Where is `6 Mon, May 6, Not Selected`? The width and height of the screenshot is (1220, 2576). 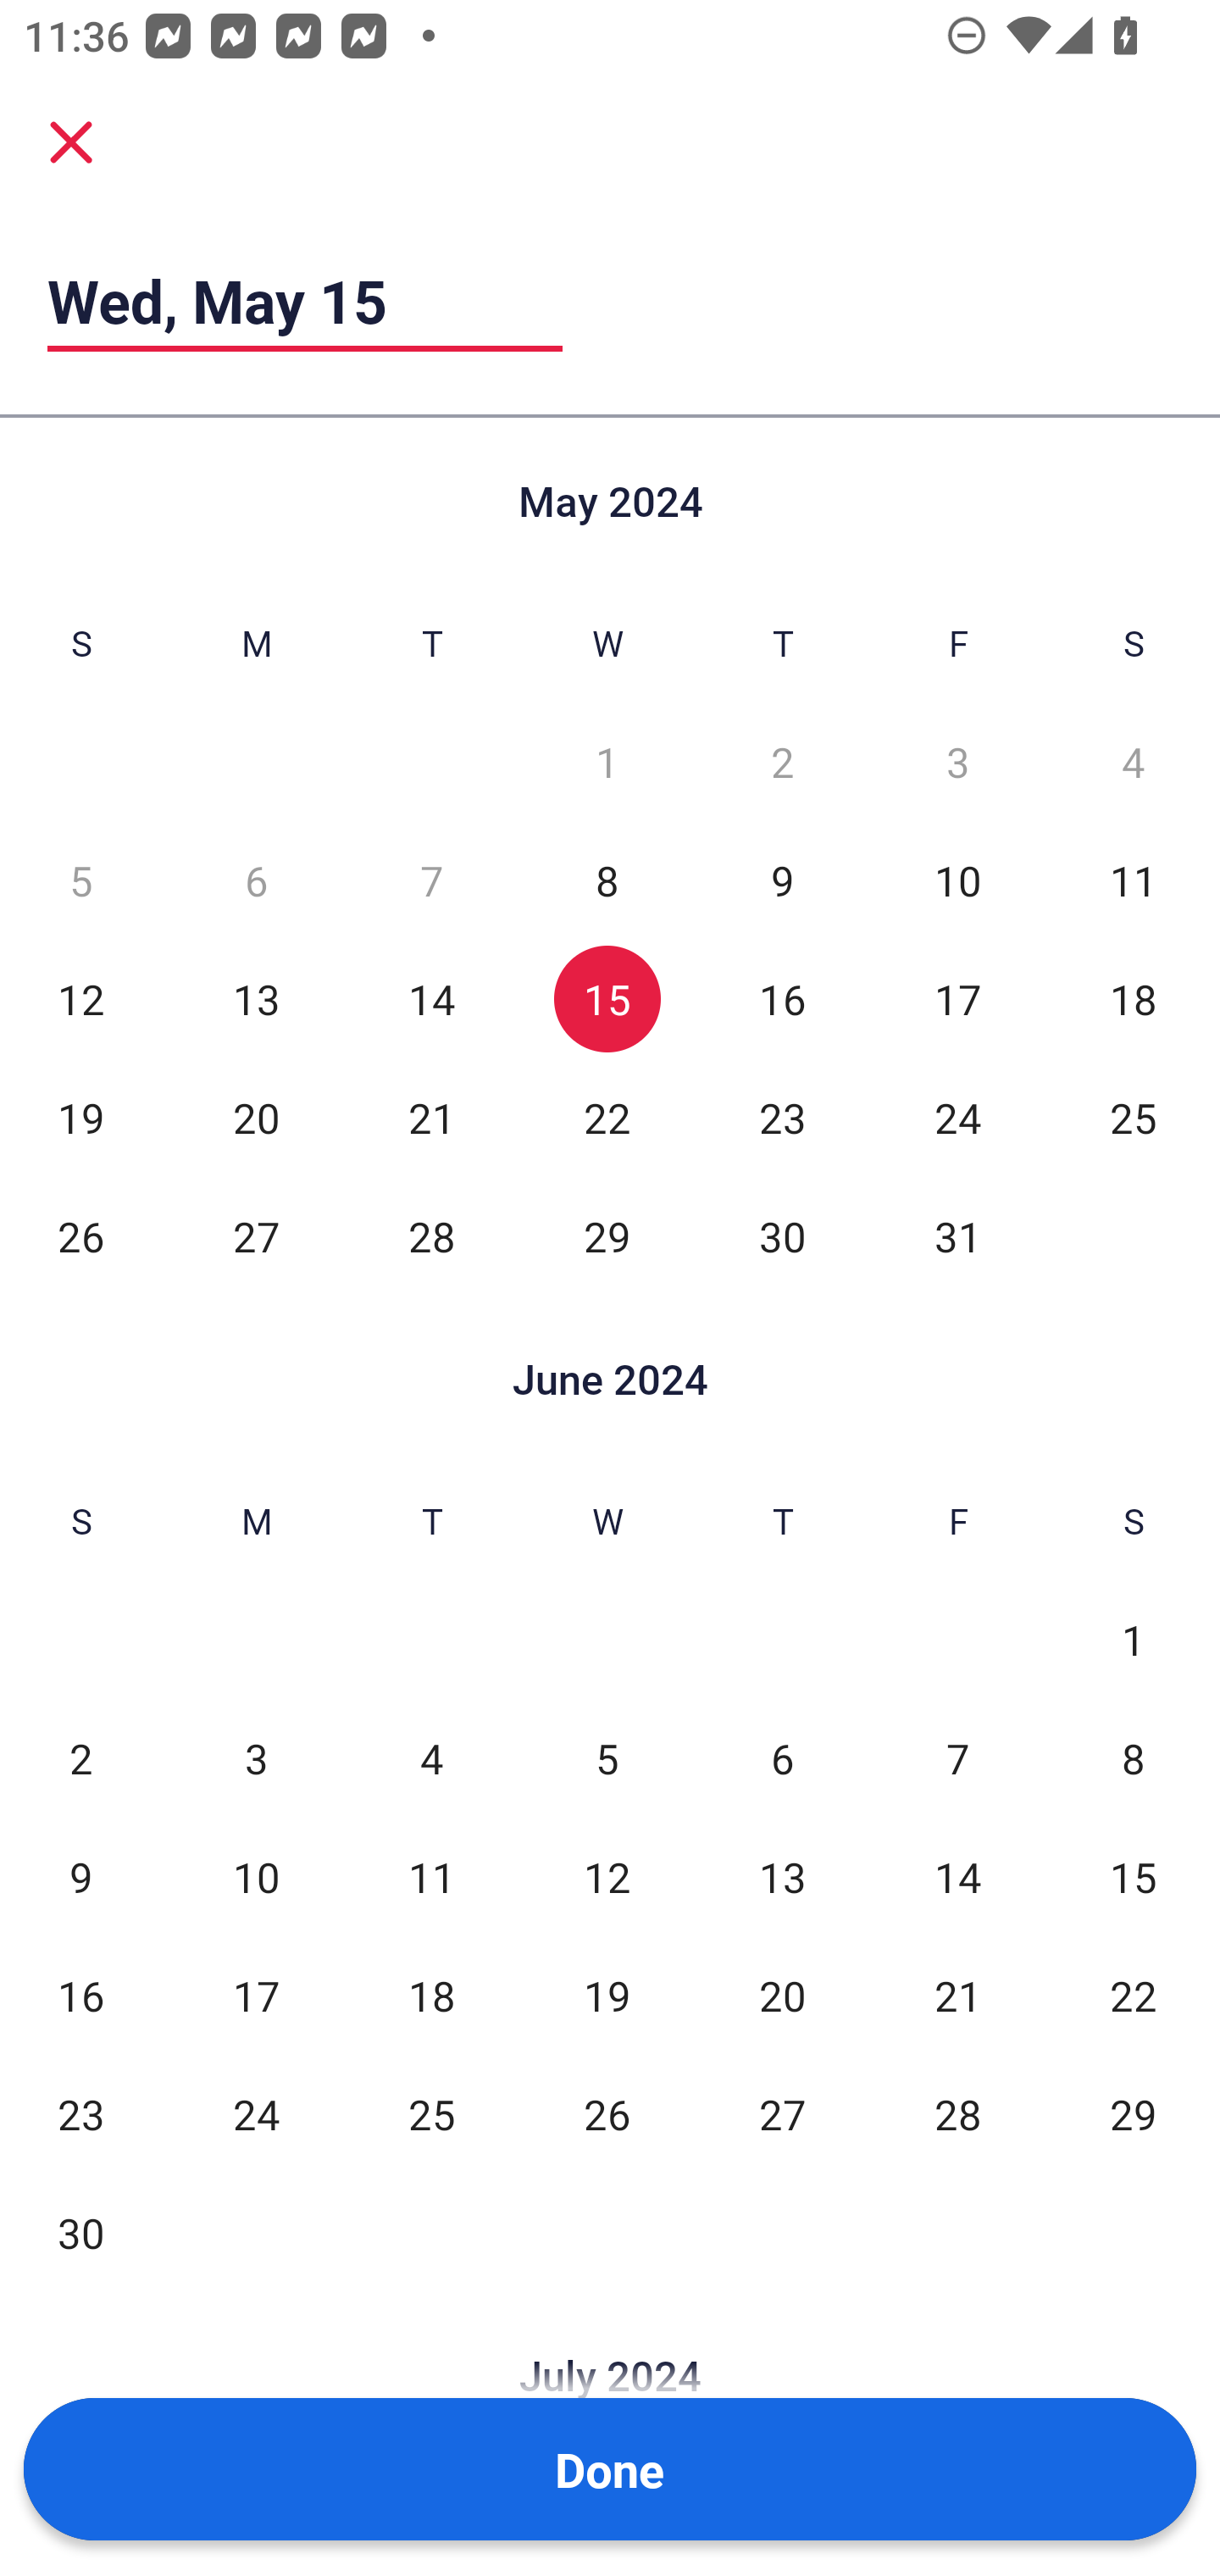
6 Mon, May 6, Not Selected is located at coordinates (256, 880).